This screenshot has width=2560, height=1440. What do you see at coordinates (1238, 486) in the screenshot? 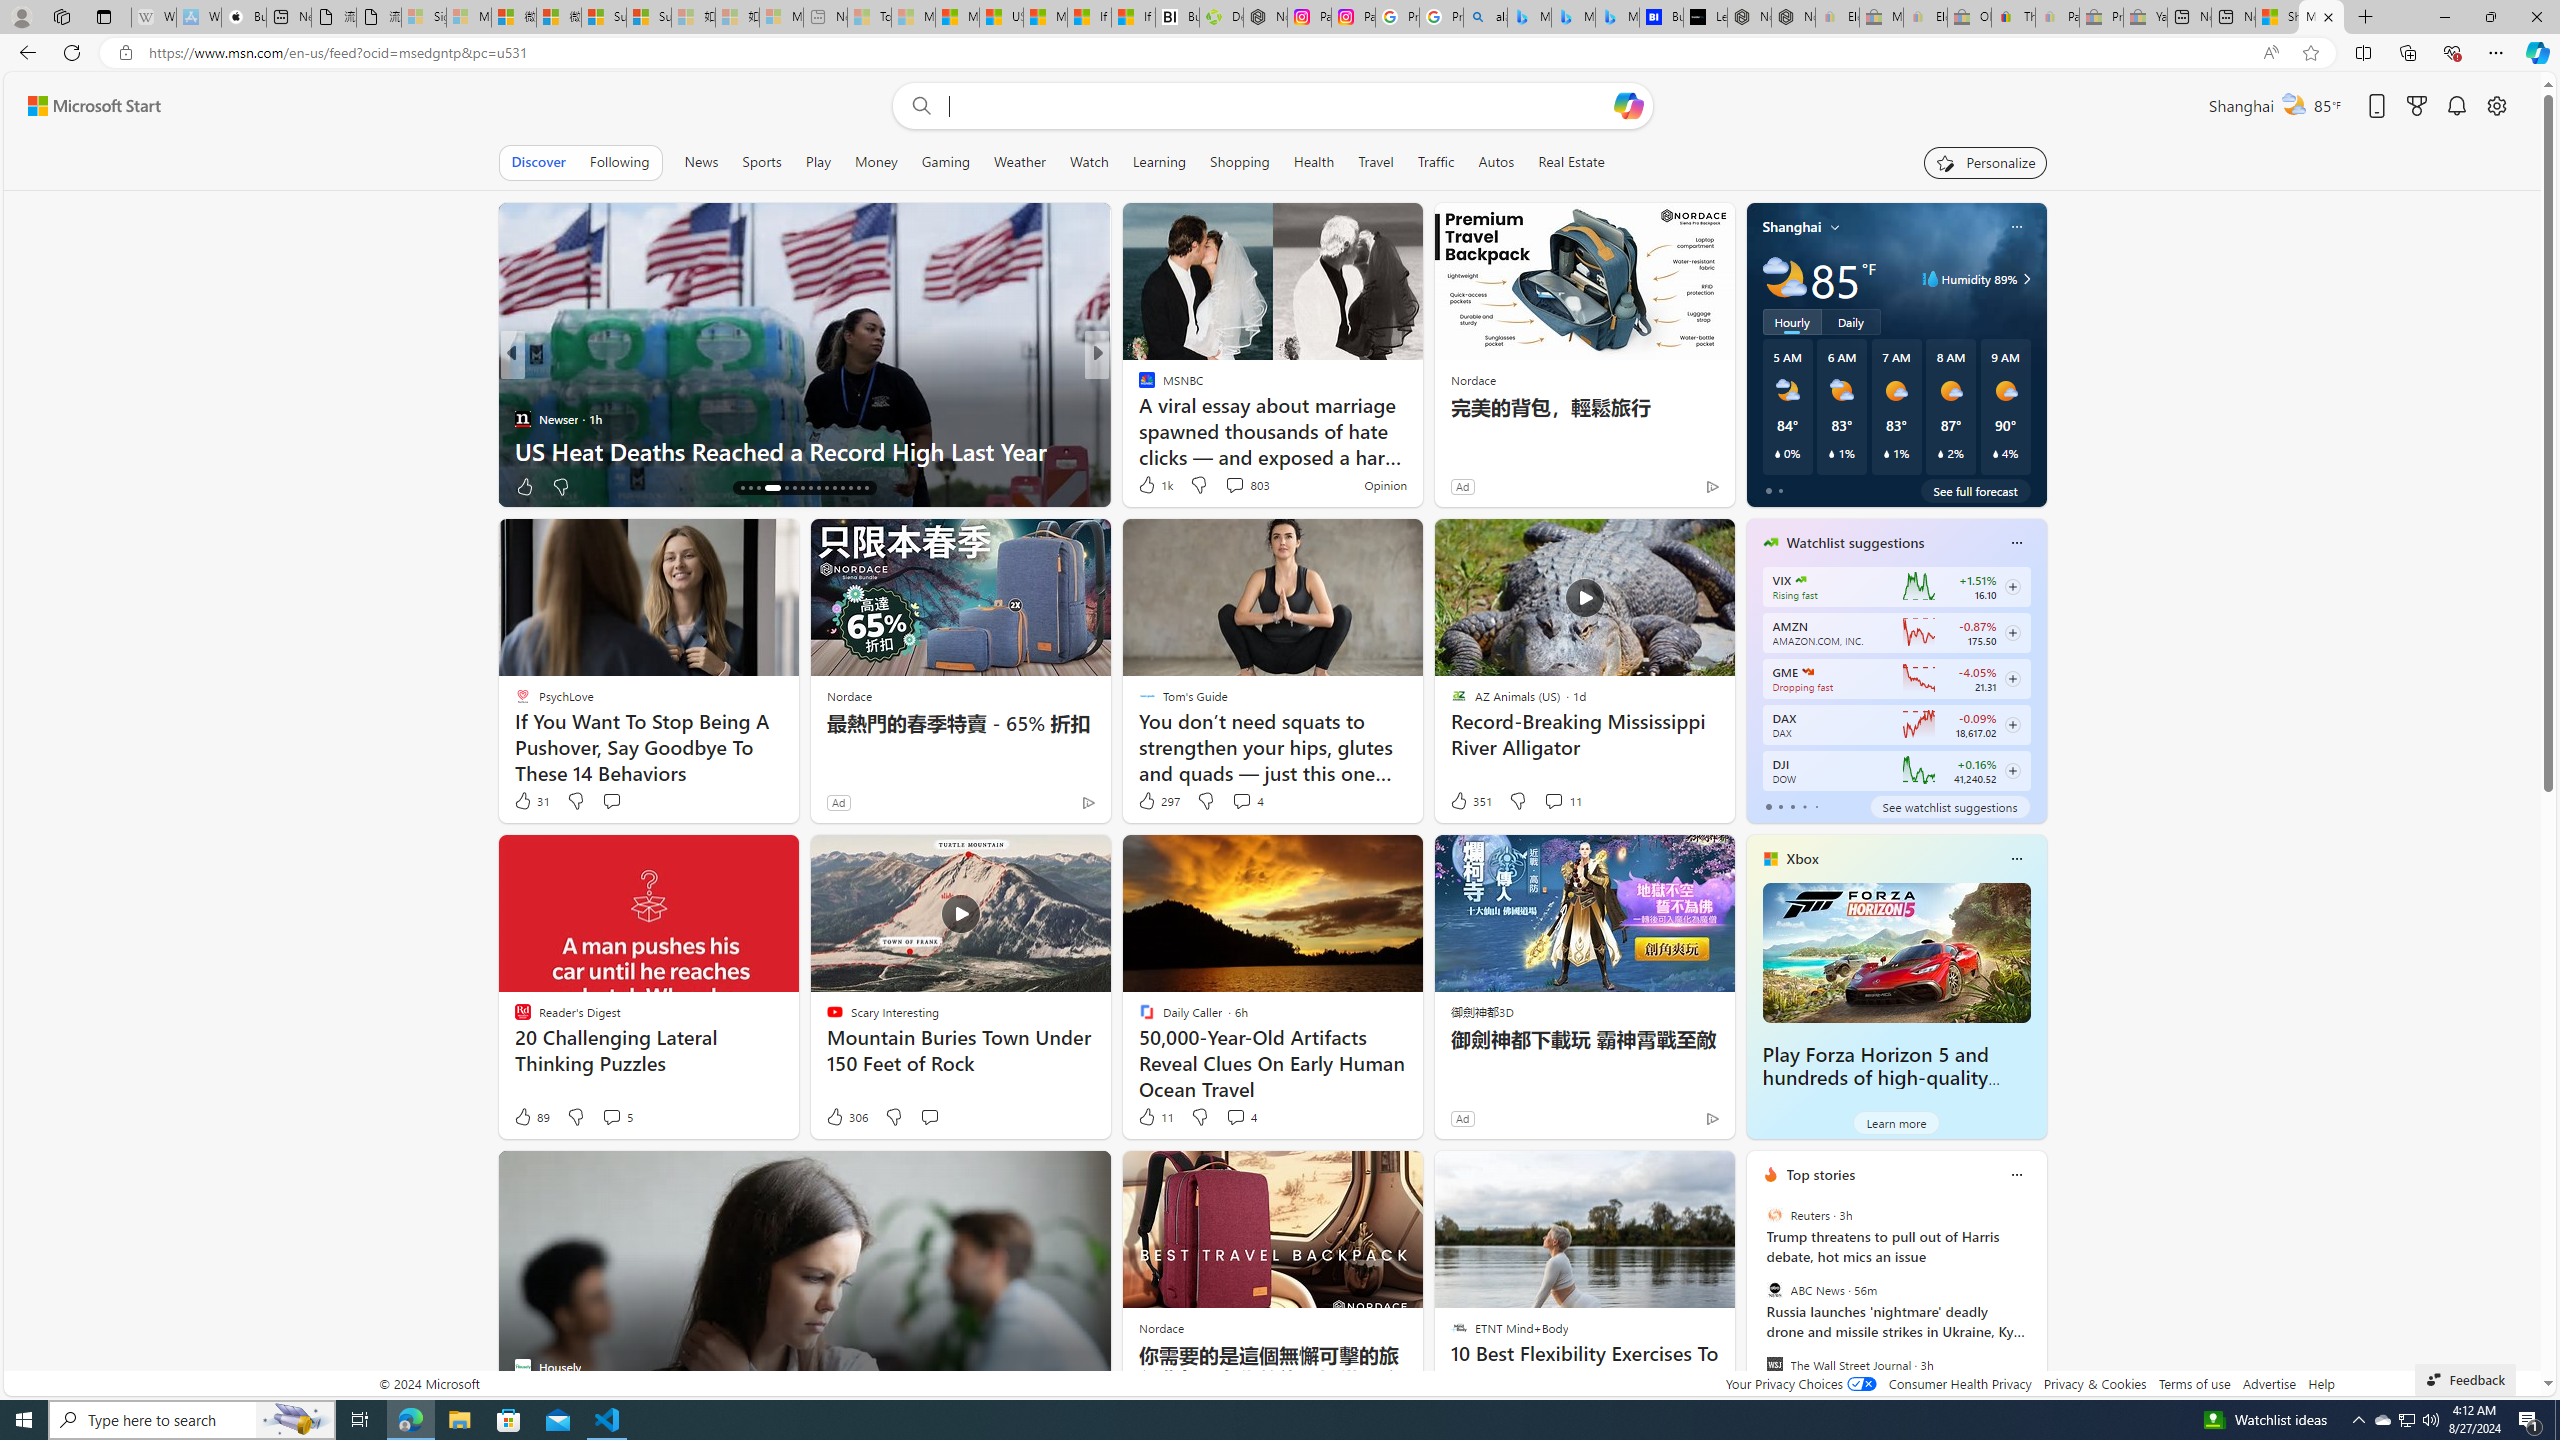
I see `View comments 41 Comment` at bounding box center [1238, 486].